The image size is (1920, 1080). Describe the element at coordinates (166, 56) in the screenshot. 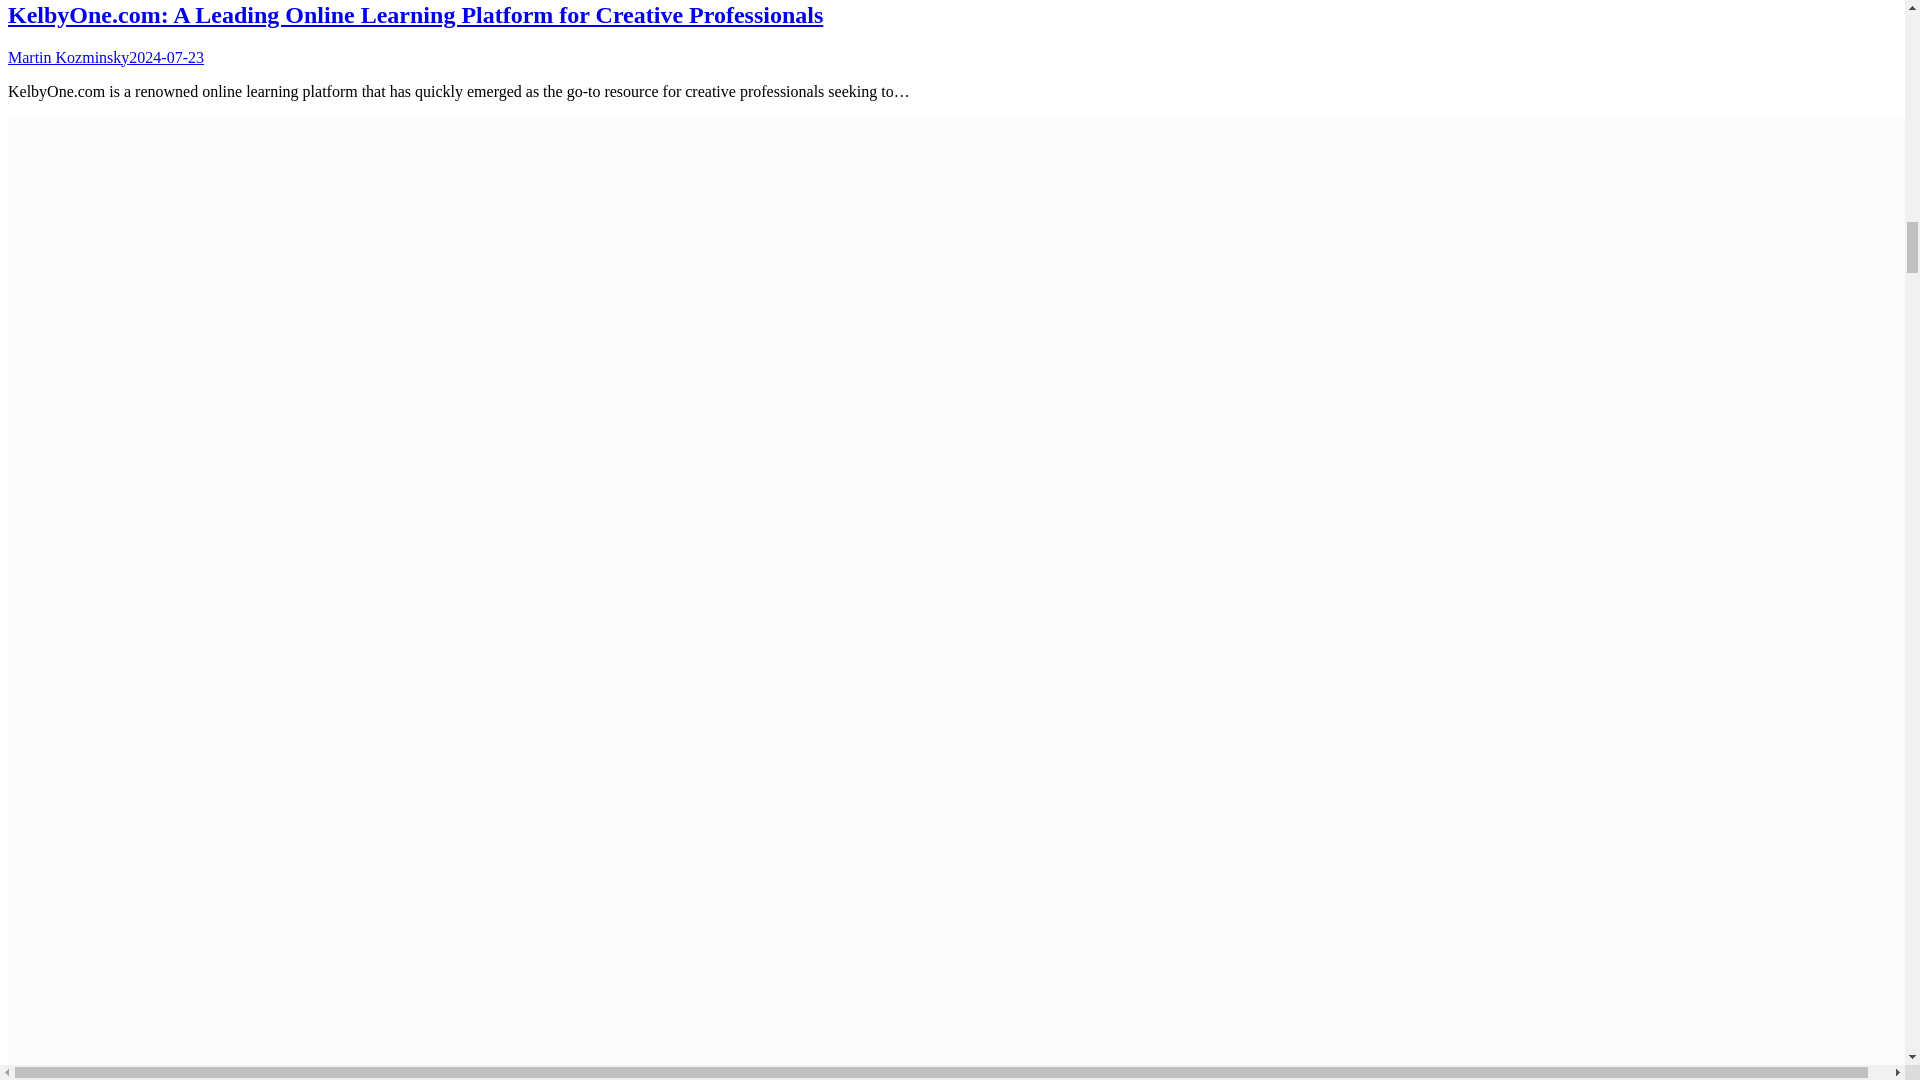

I see `2024-07-23` at that location.